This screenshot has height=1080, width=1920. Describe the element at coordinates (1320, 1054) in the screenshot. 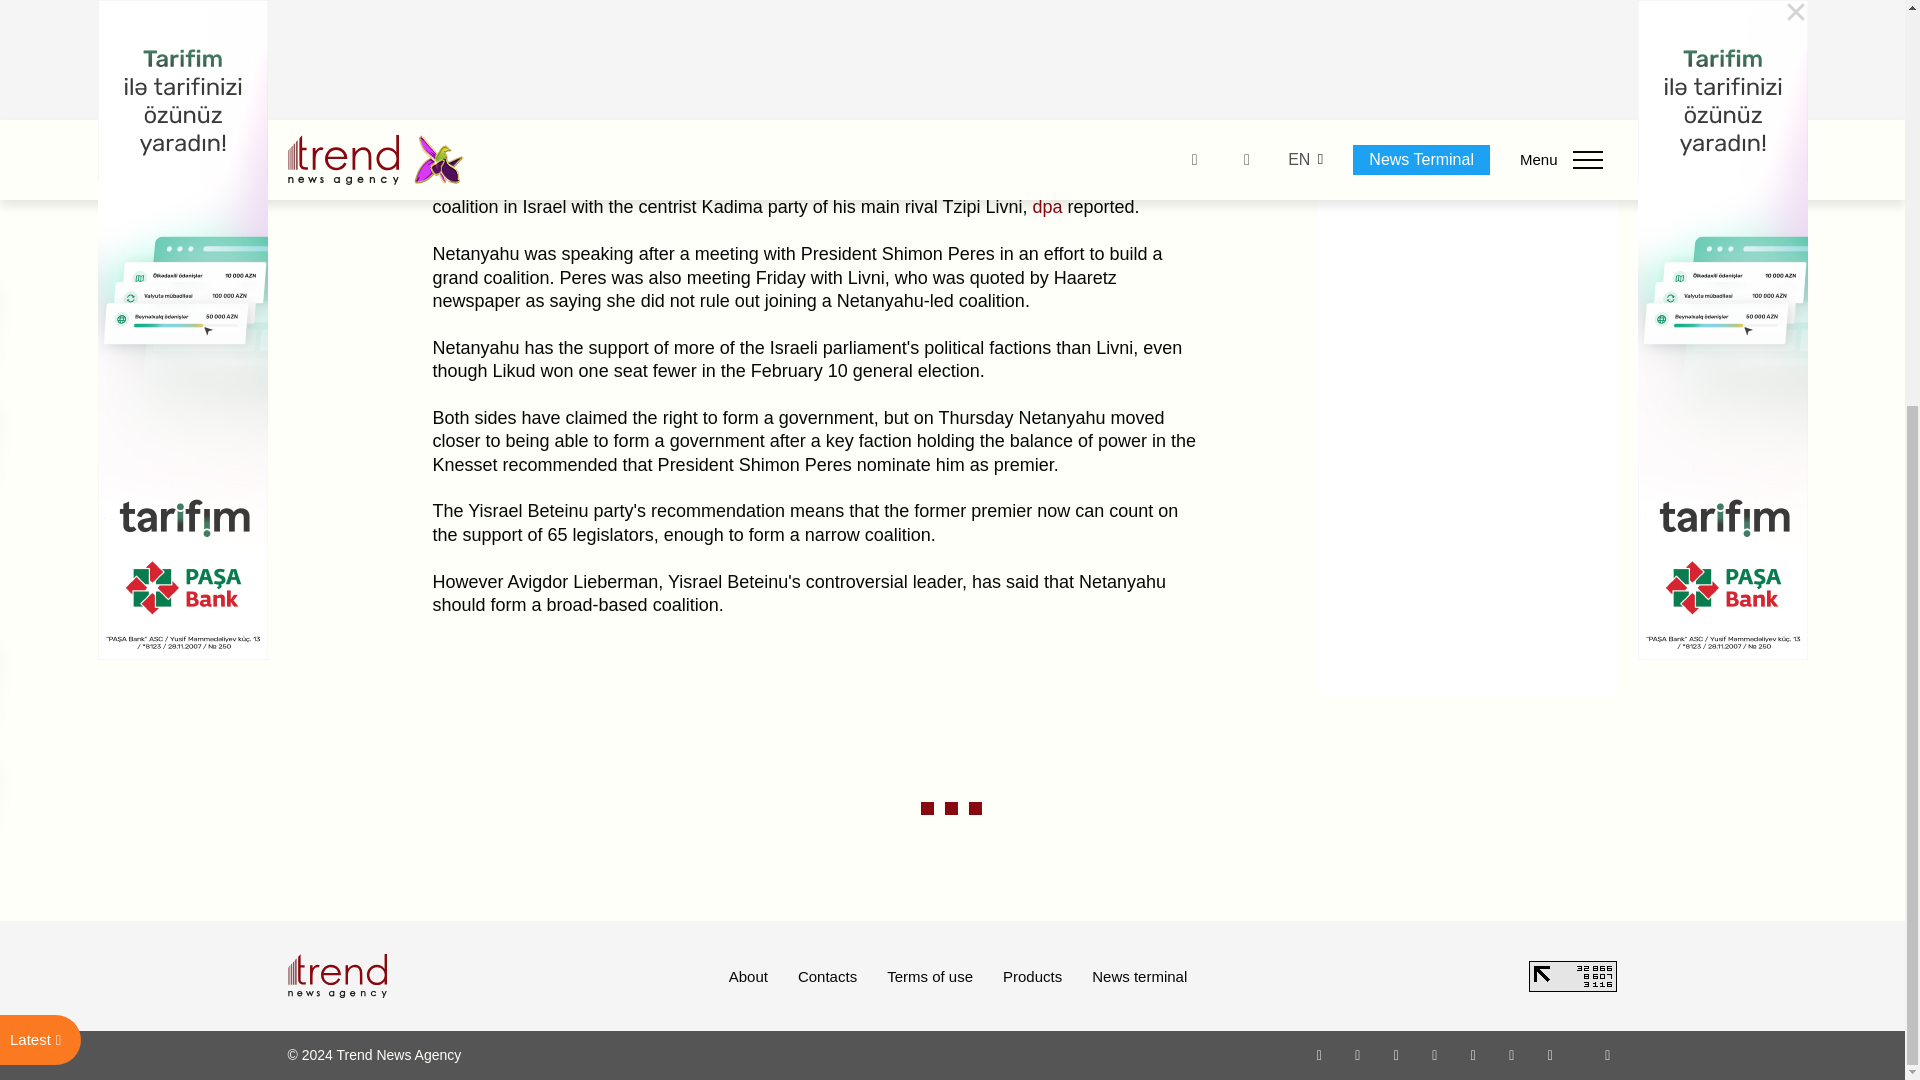

I see `Whatsapp` at that location.